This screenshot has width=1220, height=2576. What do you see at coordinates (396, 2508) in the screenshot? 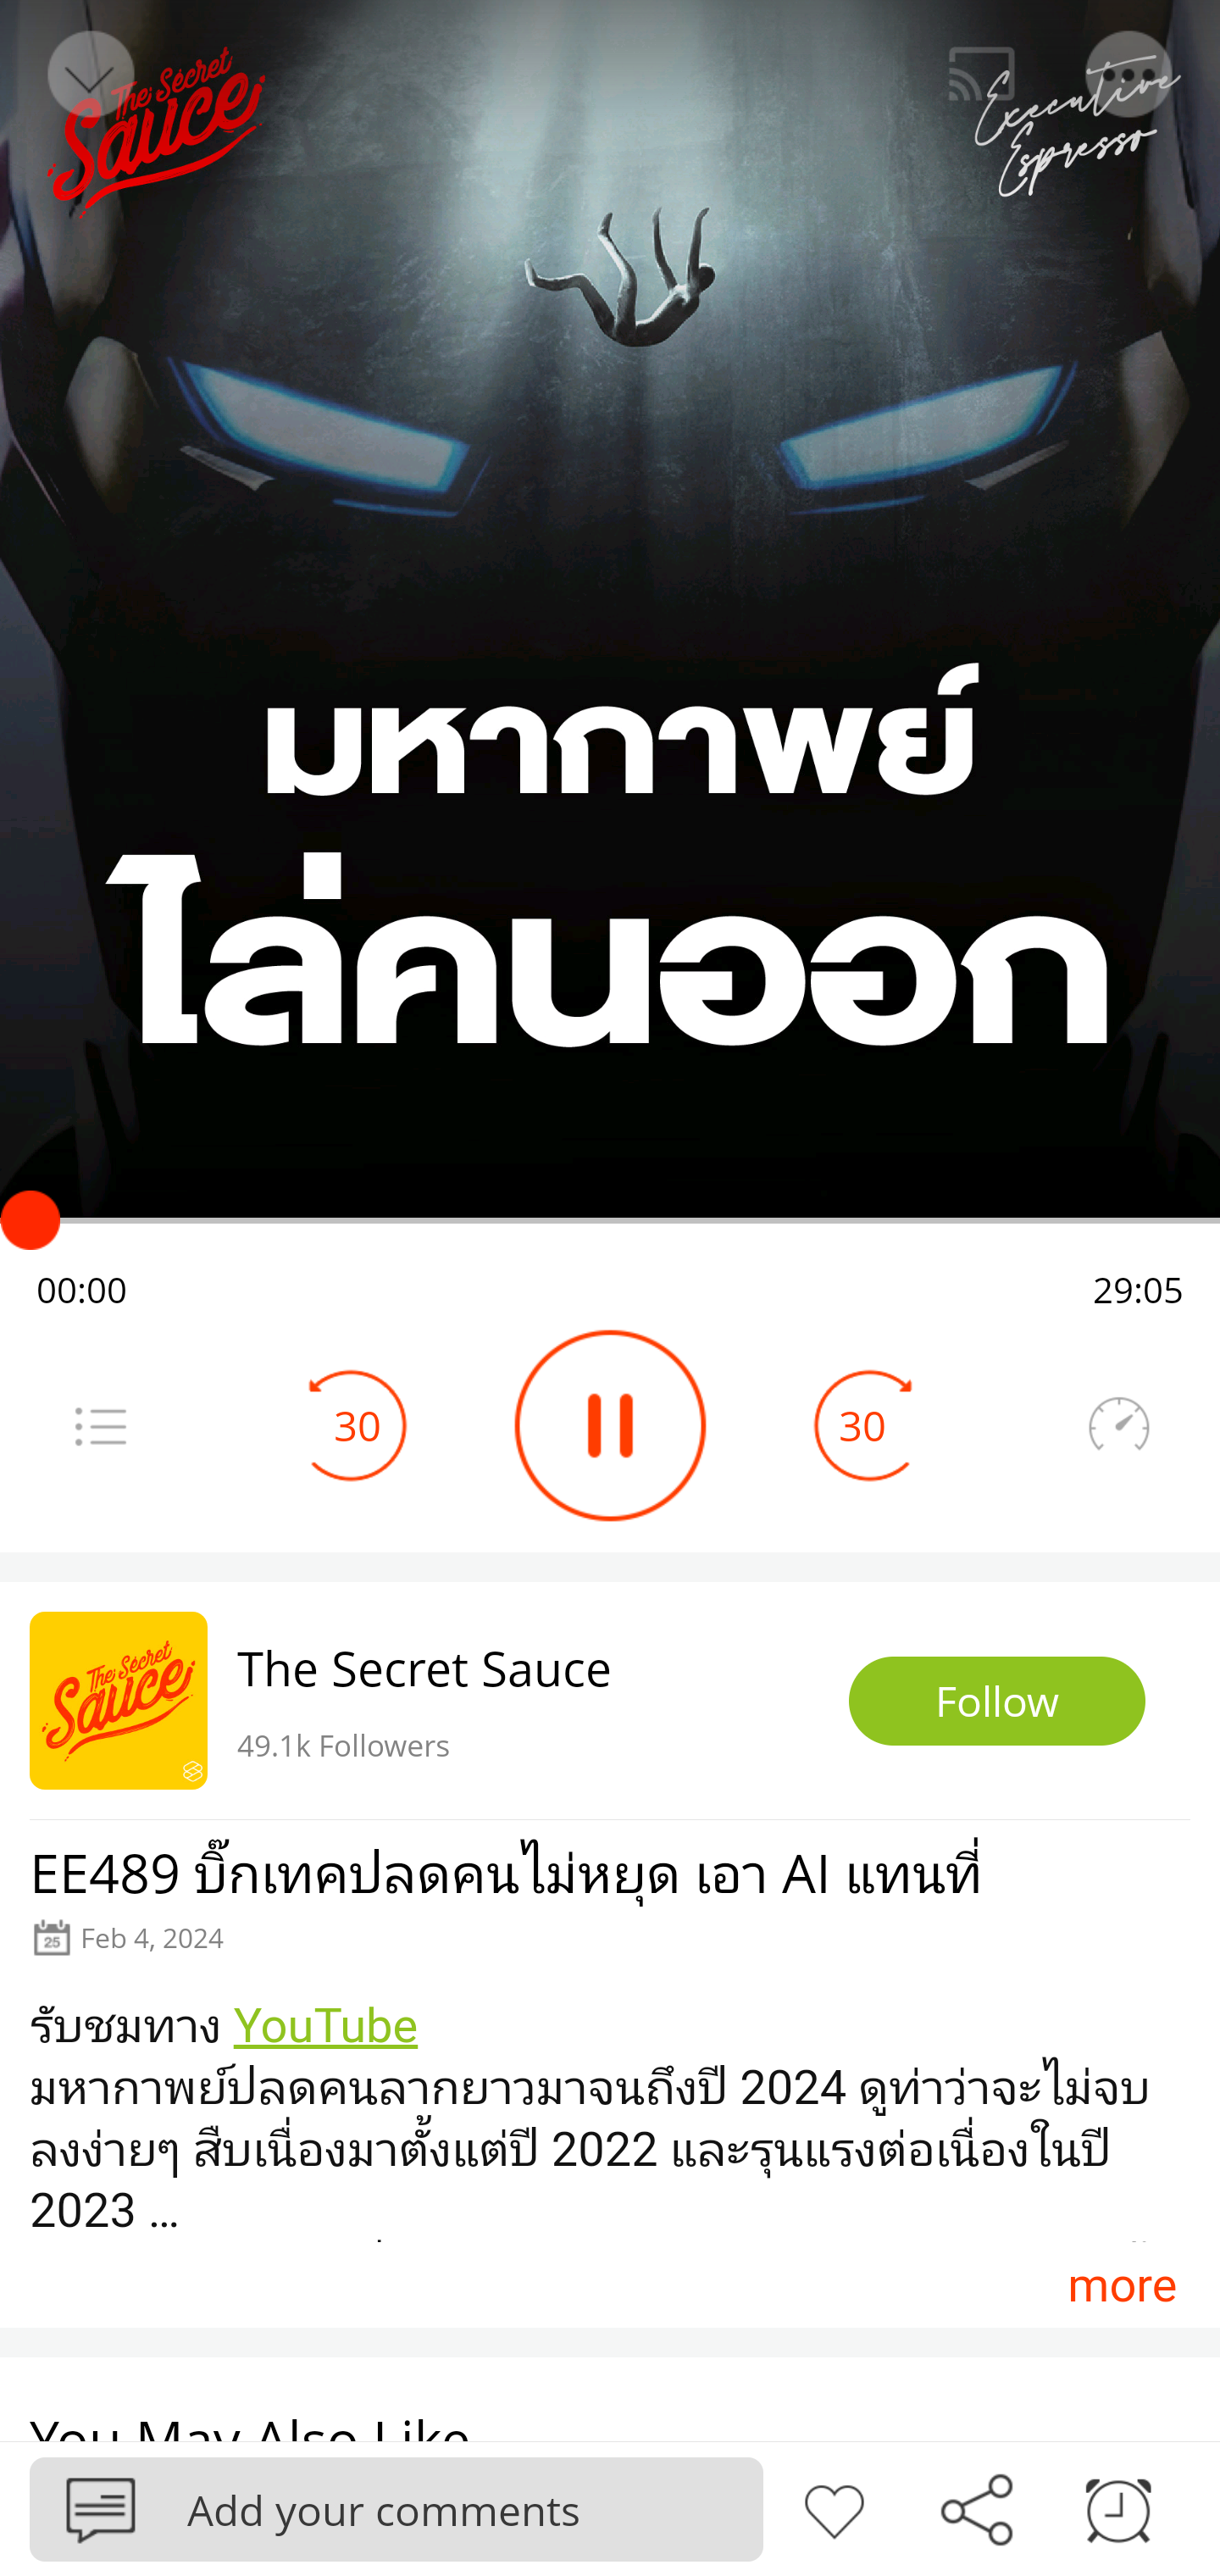
I see `Podbean Add your comments` at bounding box center [396, 2508].